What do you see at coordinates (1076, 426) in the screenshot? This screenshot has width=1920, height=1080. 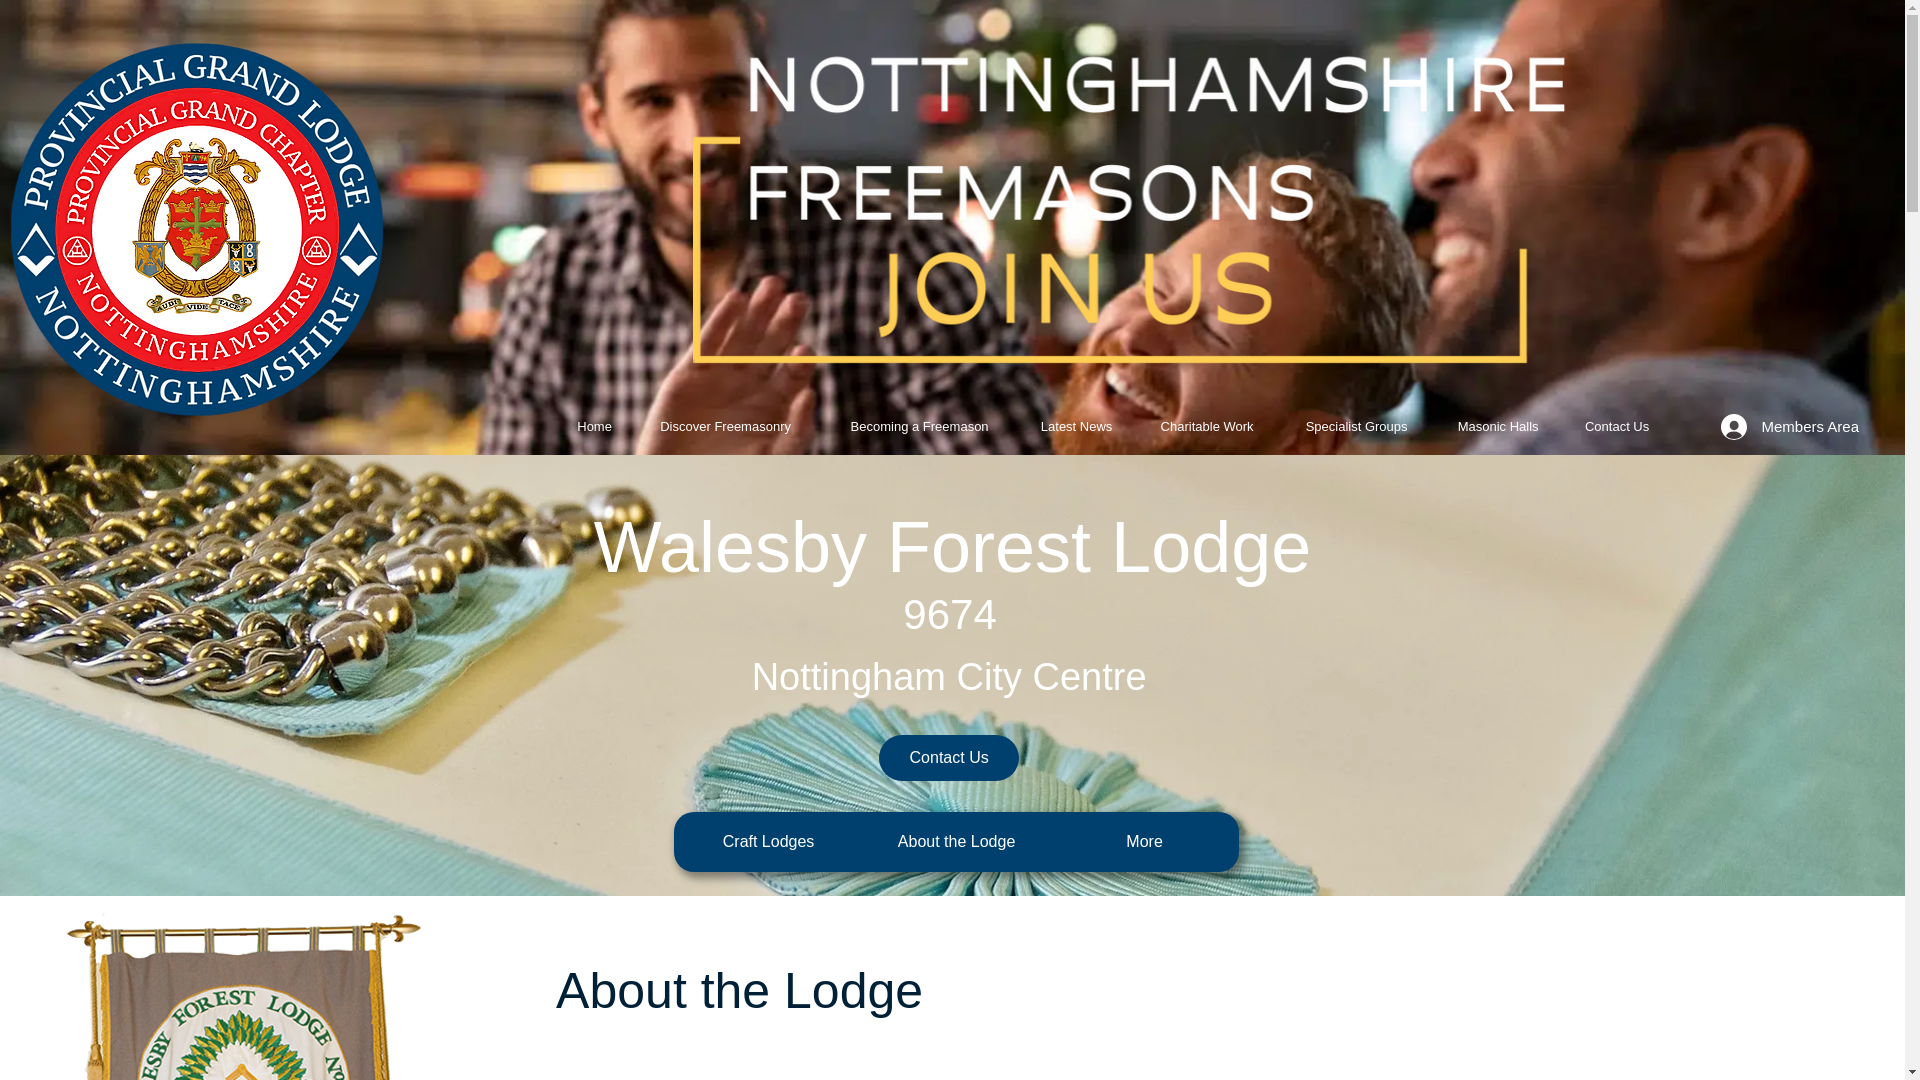 I see `Latest News` at bounding box center [1076, 426].